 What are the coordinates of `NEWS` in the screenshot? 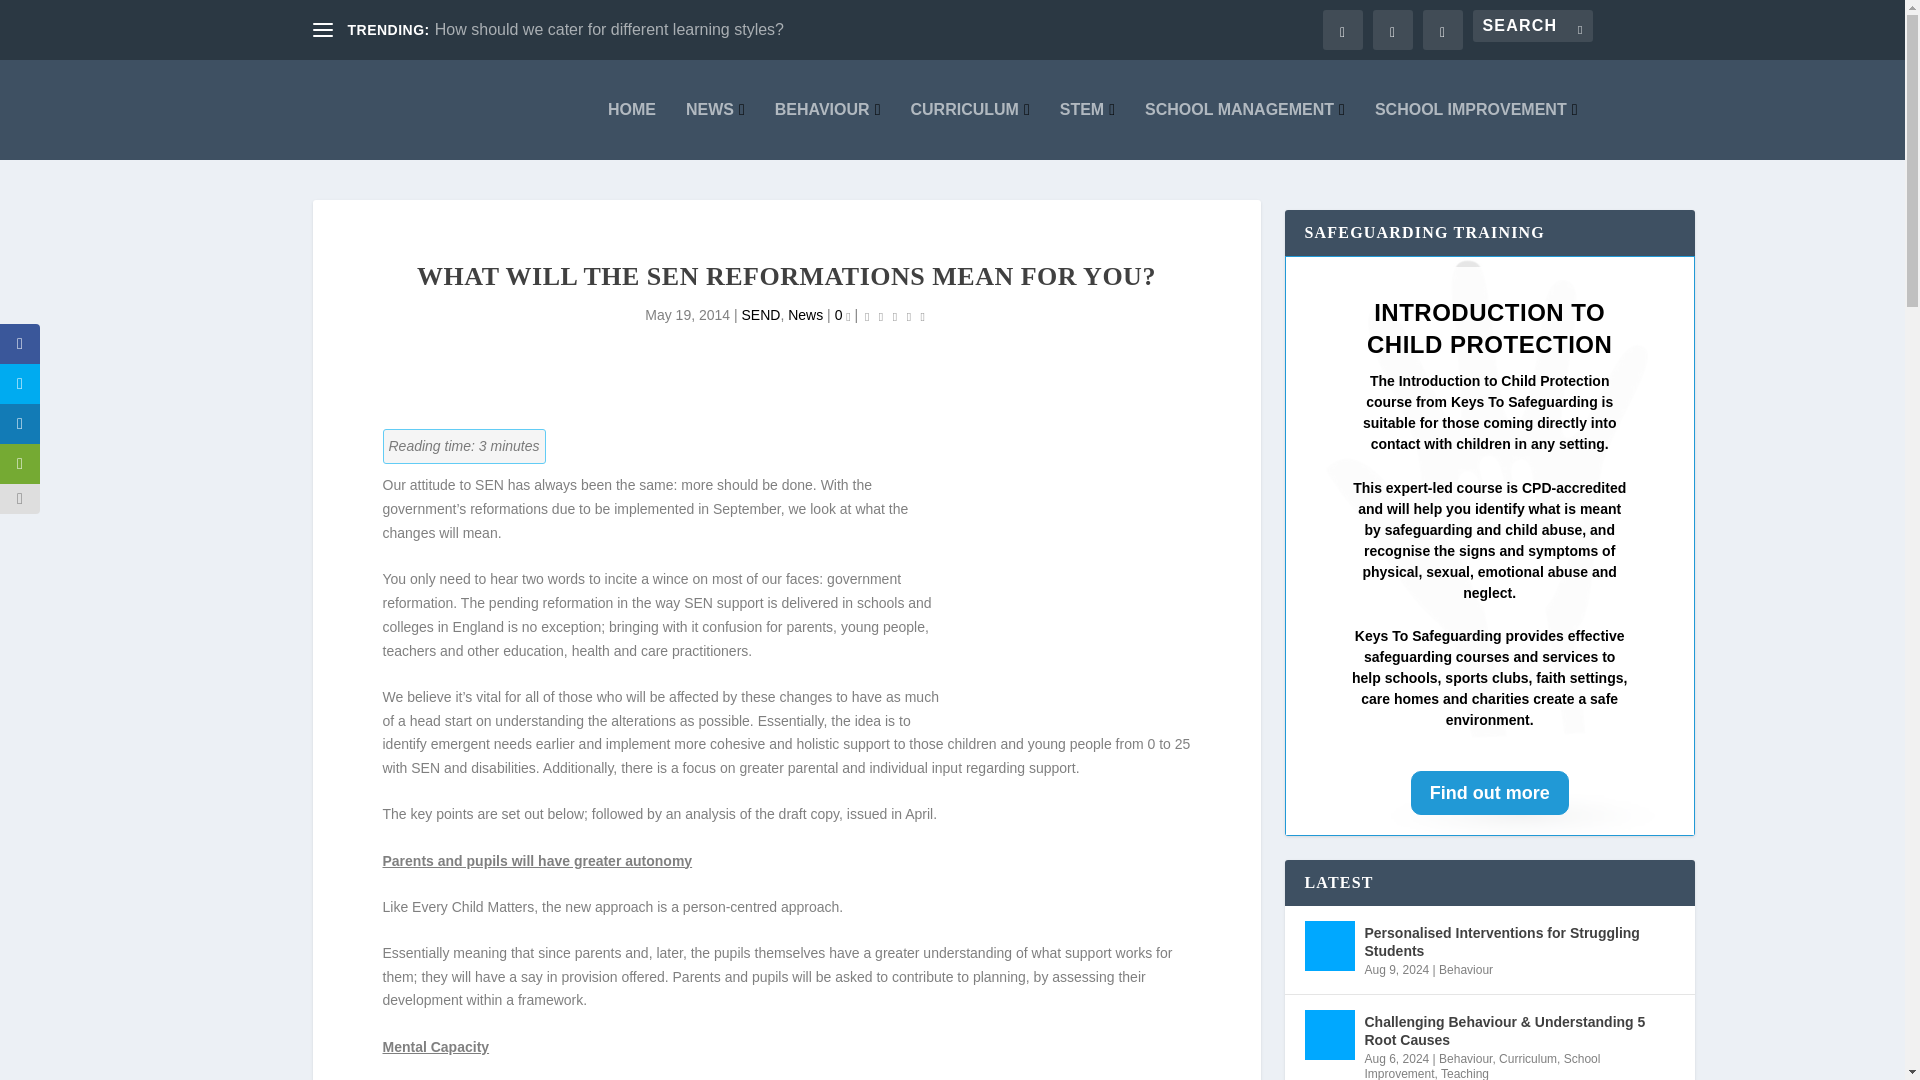 It's located at (714, 130).